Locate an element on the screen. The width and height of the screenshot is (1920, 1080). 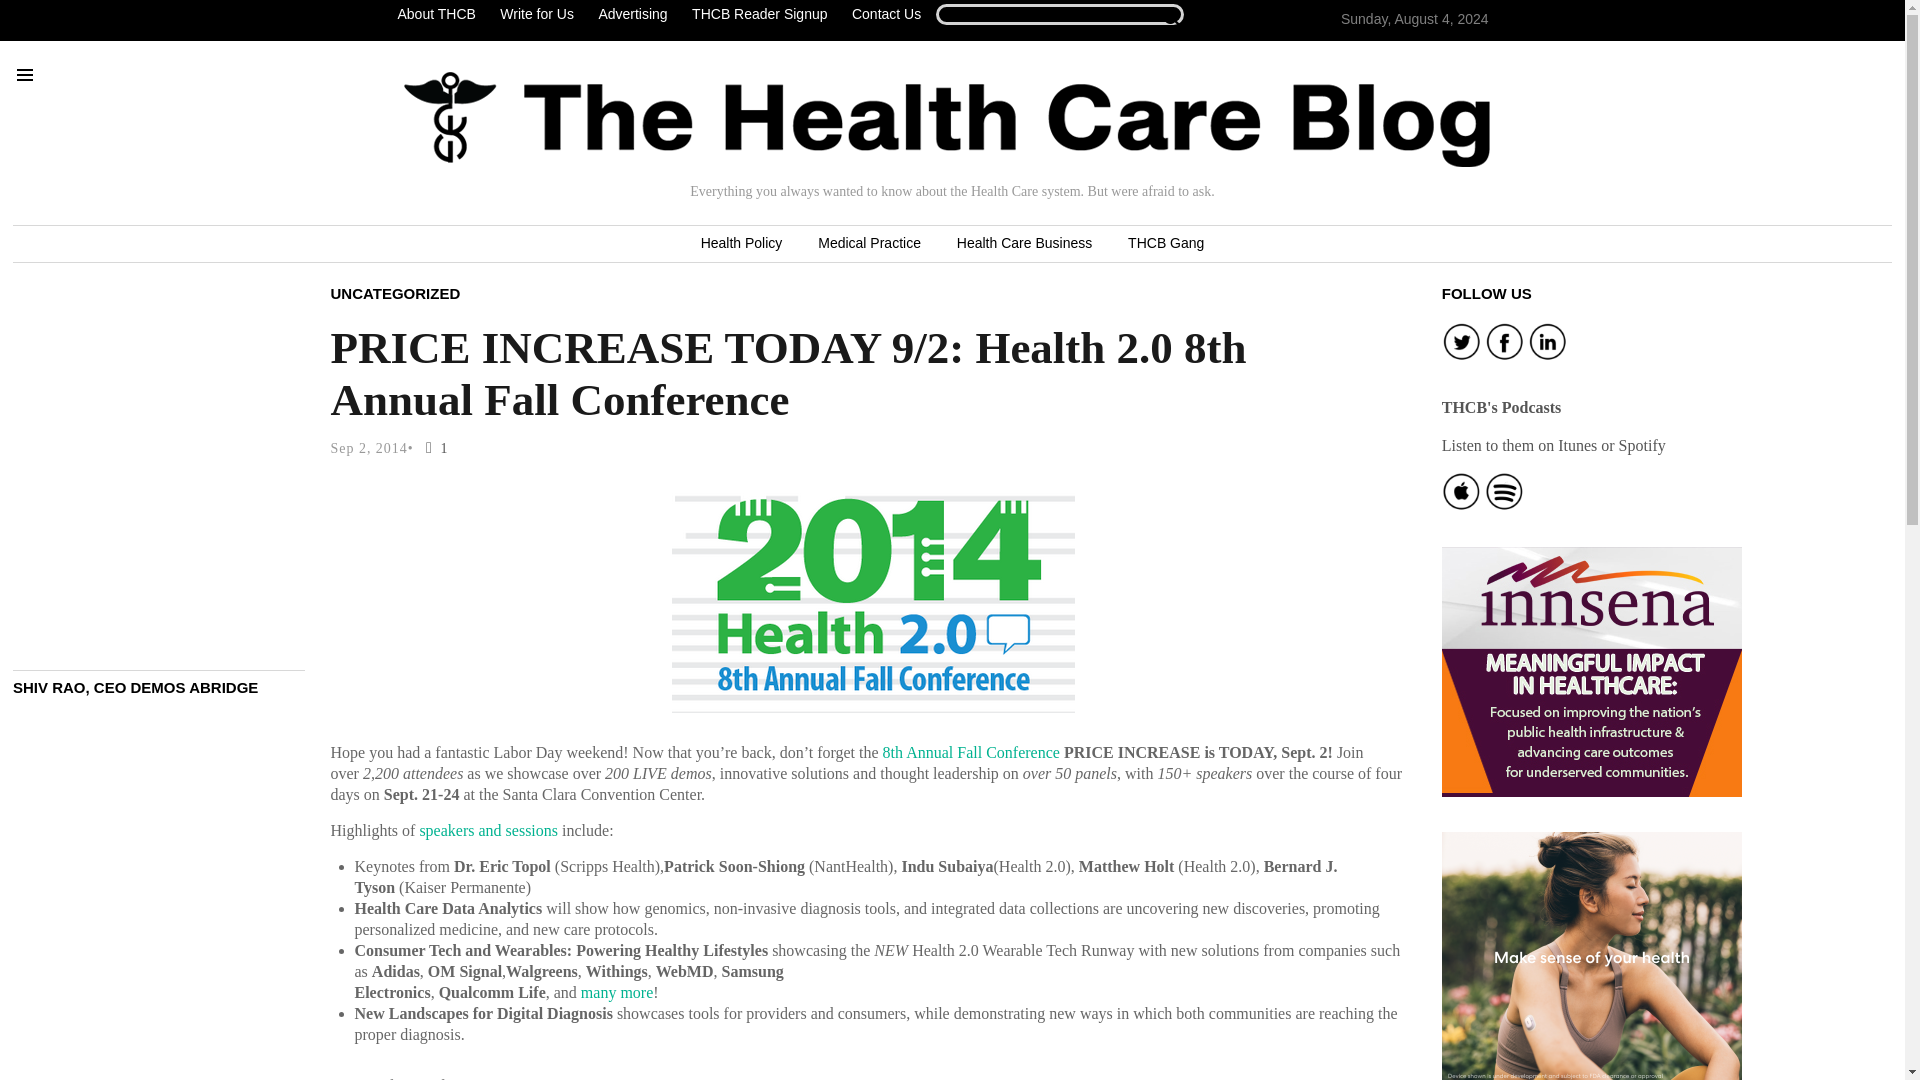
THCB Reader Signup is located at coordinates (759, 14).